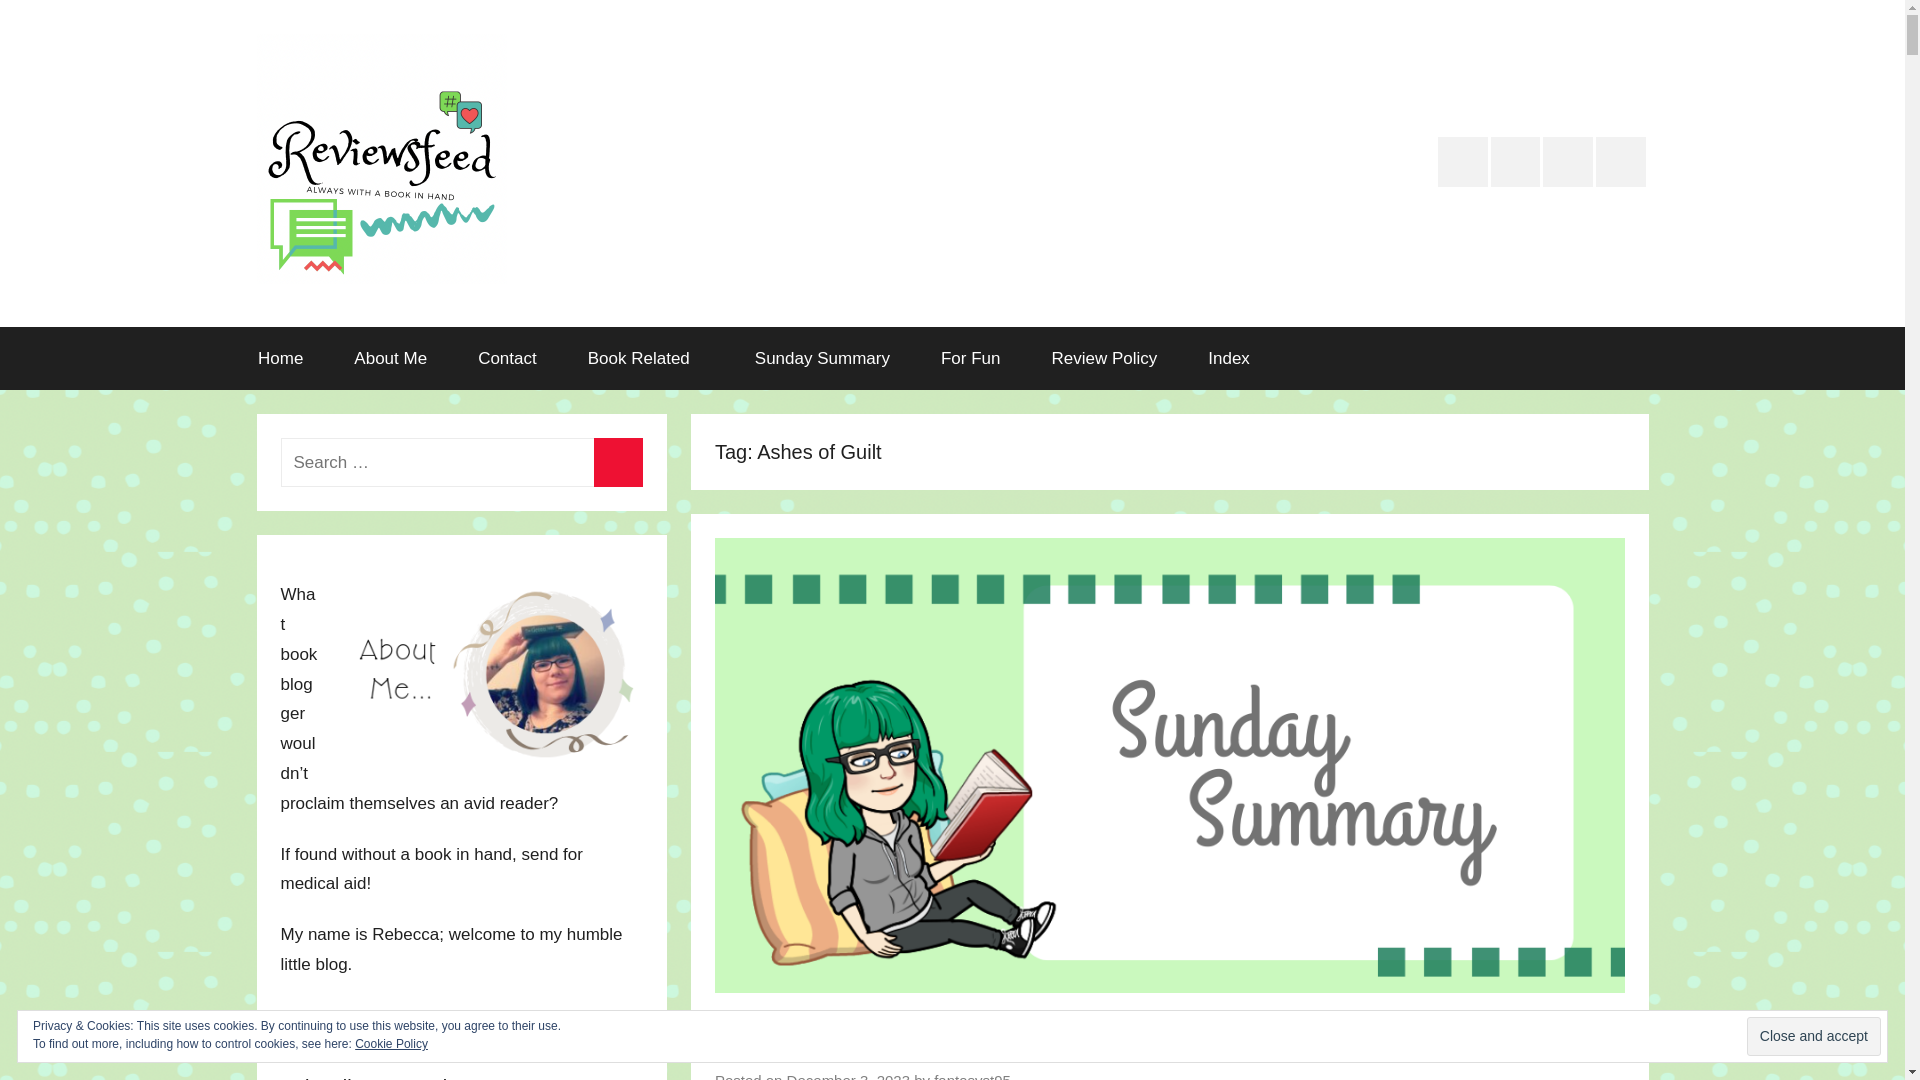  What do you see at coordinates (970, 358) in the screenshot?
I see `For Fun` at bounding box center [970, 358].